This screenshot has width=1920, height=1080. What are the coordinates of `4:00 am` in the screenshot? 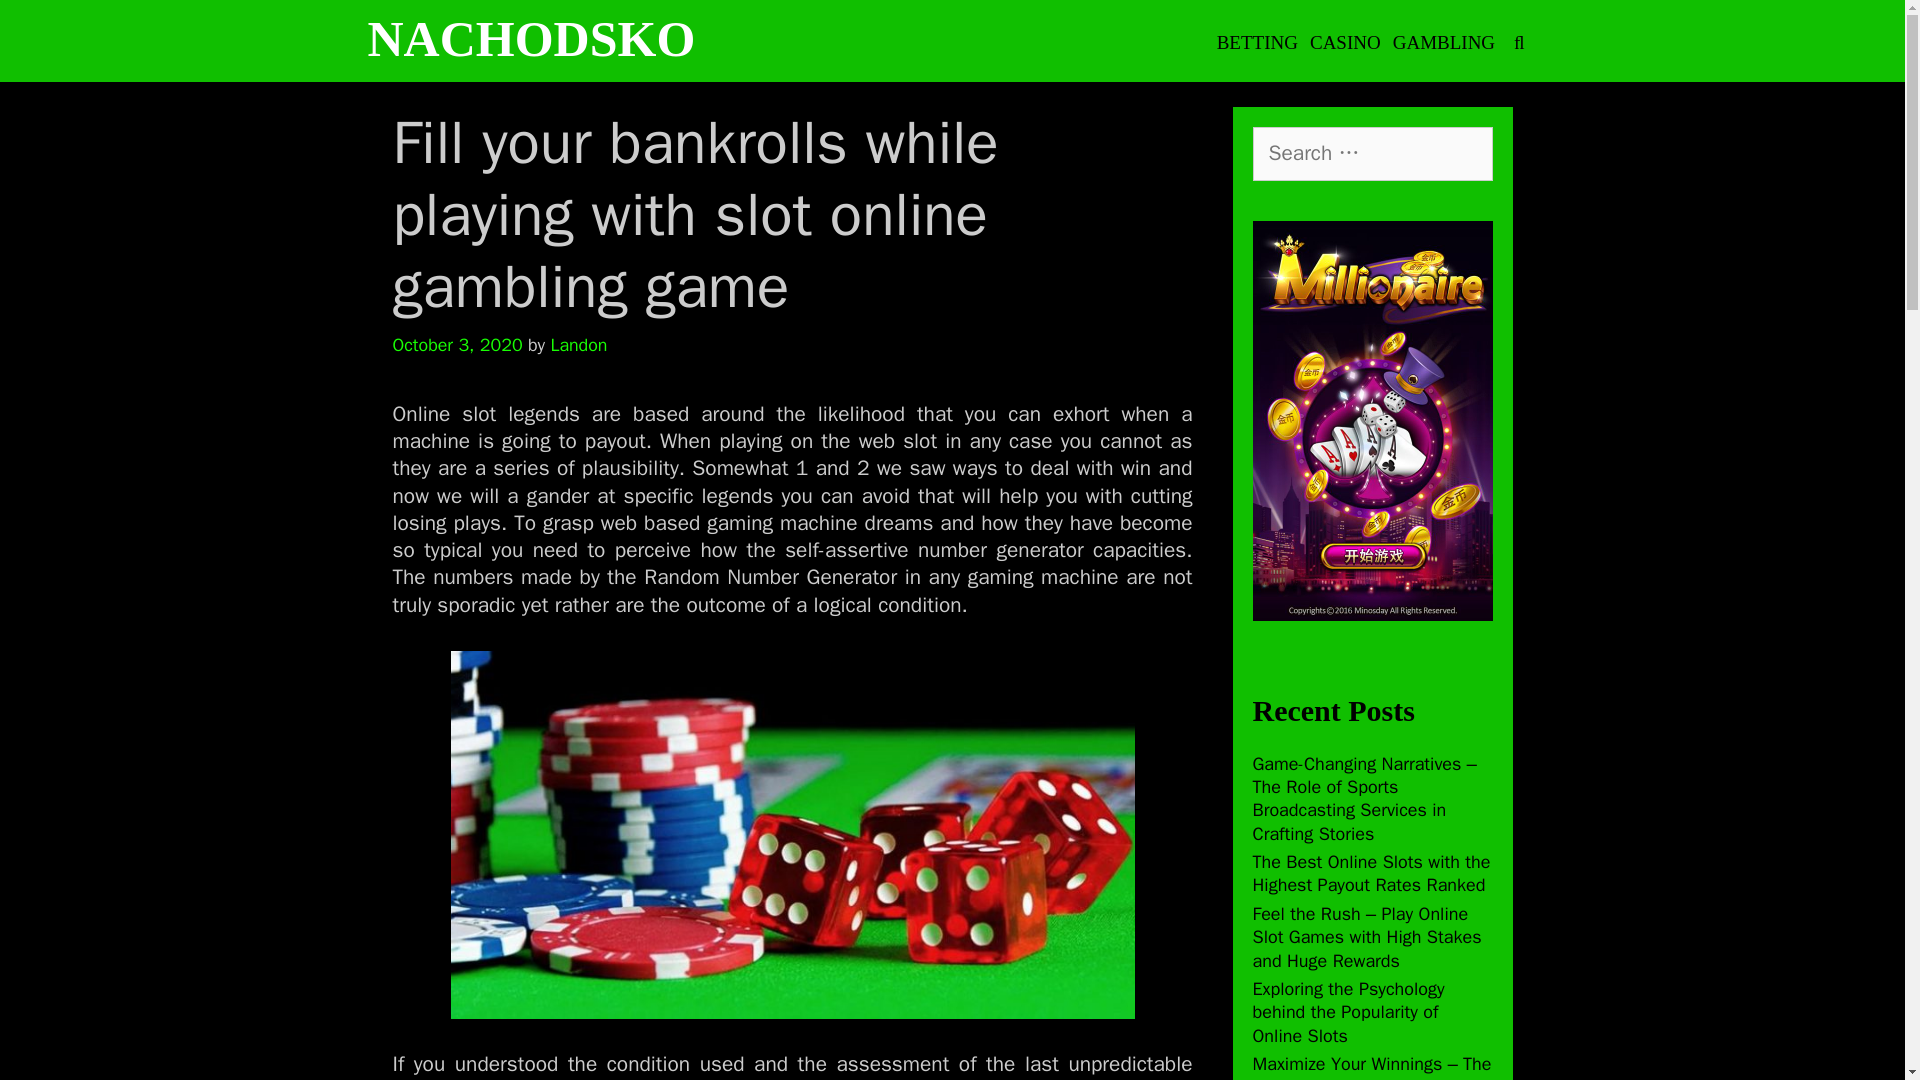 It's located at (456, 344).